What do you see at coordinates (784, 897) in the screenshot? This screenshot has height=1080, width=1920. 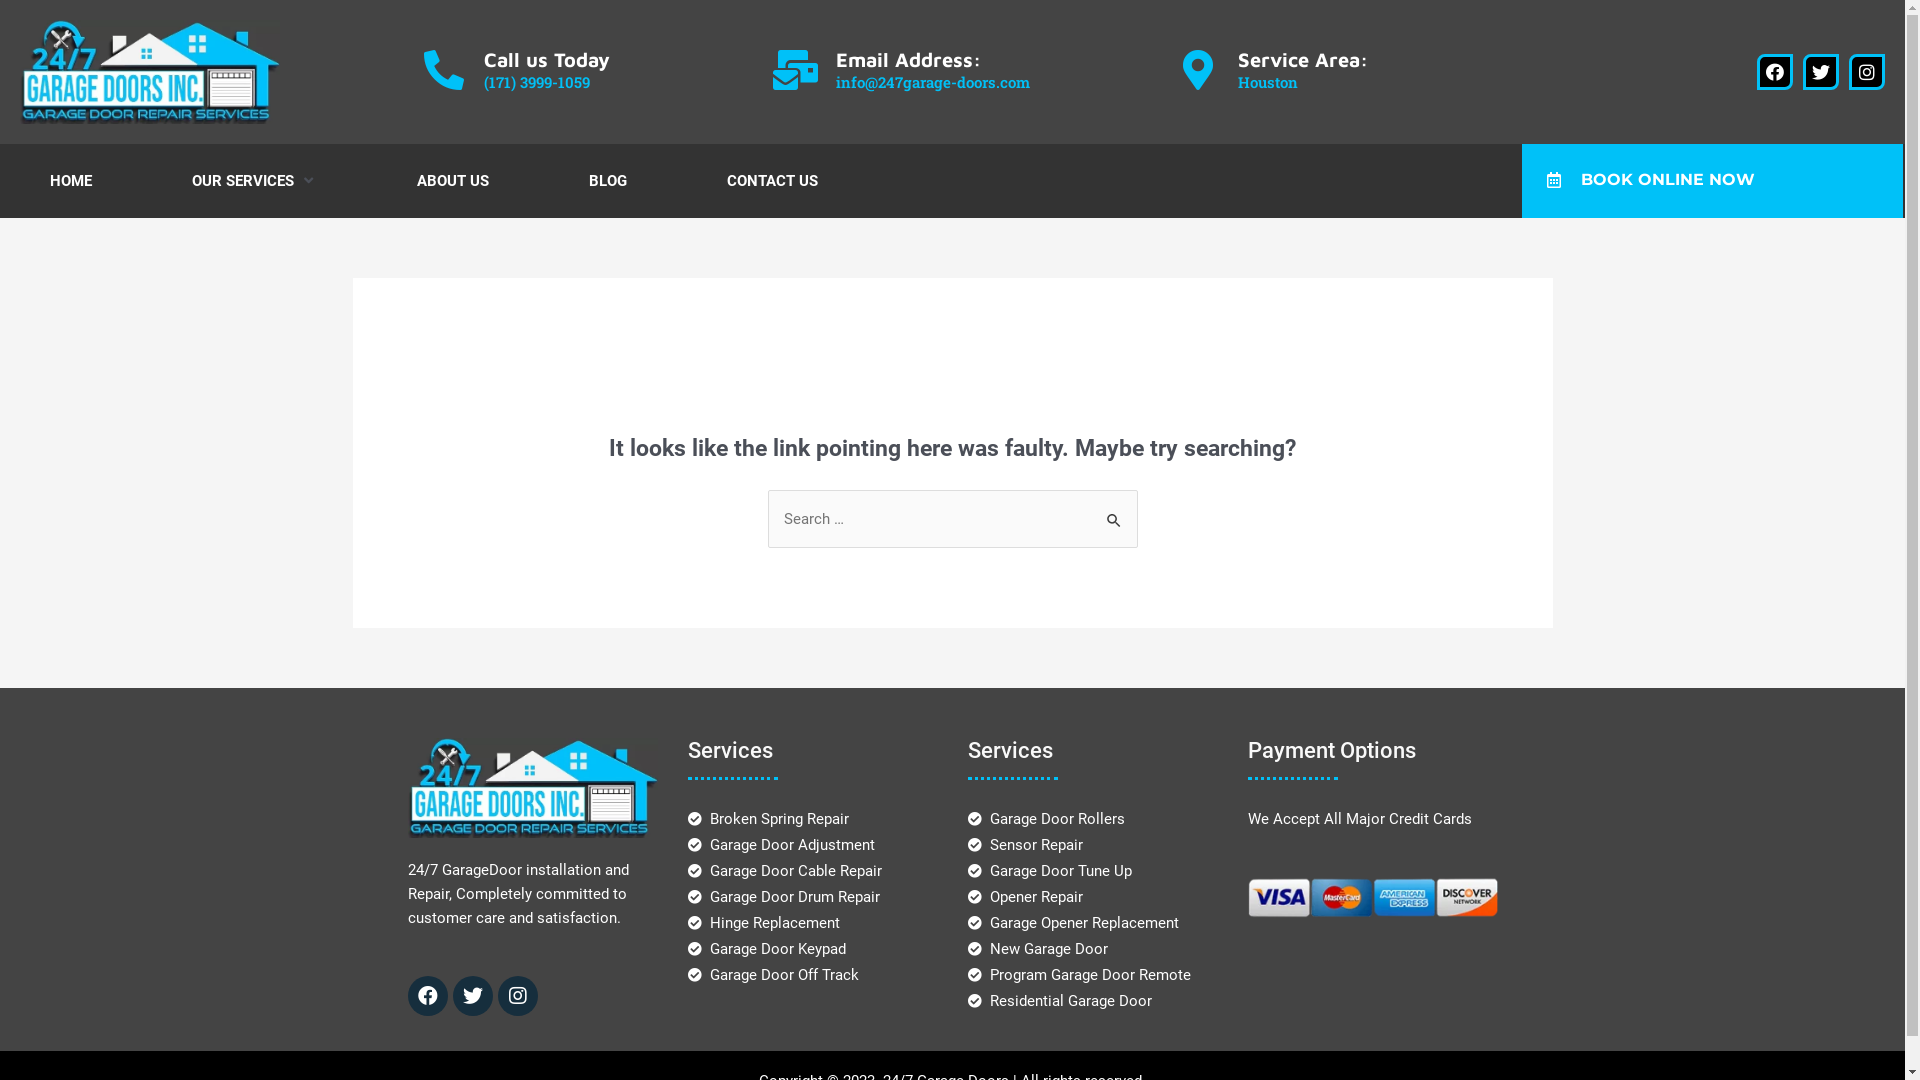 I see `Garage Door Drum Repair` at bounding box center [784, 897].